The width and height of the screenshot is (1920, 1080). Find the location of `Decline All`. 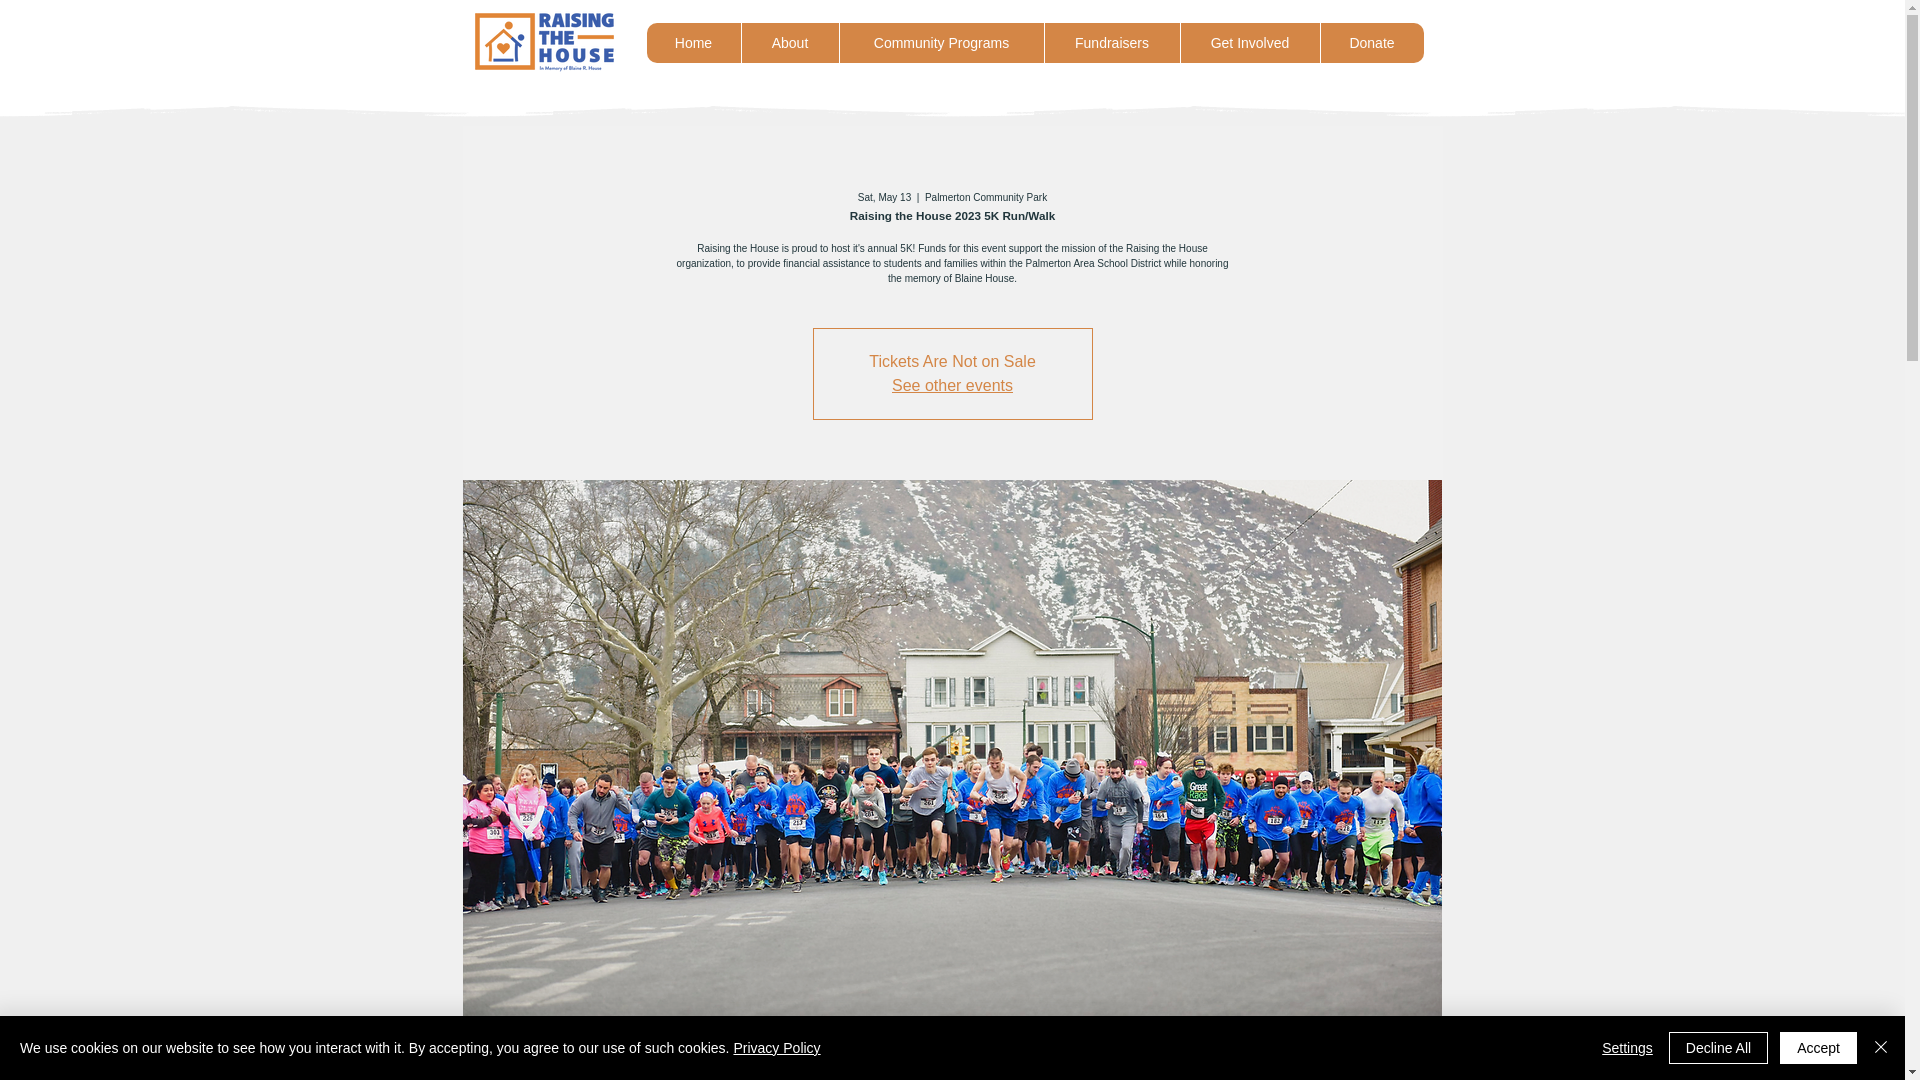

Decline All is located at coordinates (1718, 1048).